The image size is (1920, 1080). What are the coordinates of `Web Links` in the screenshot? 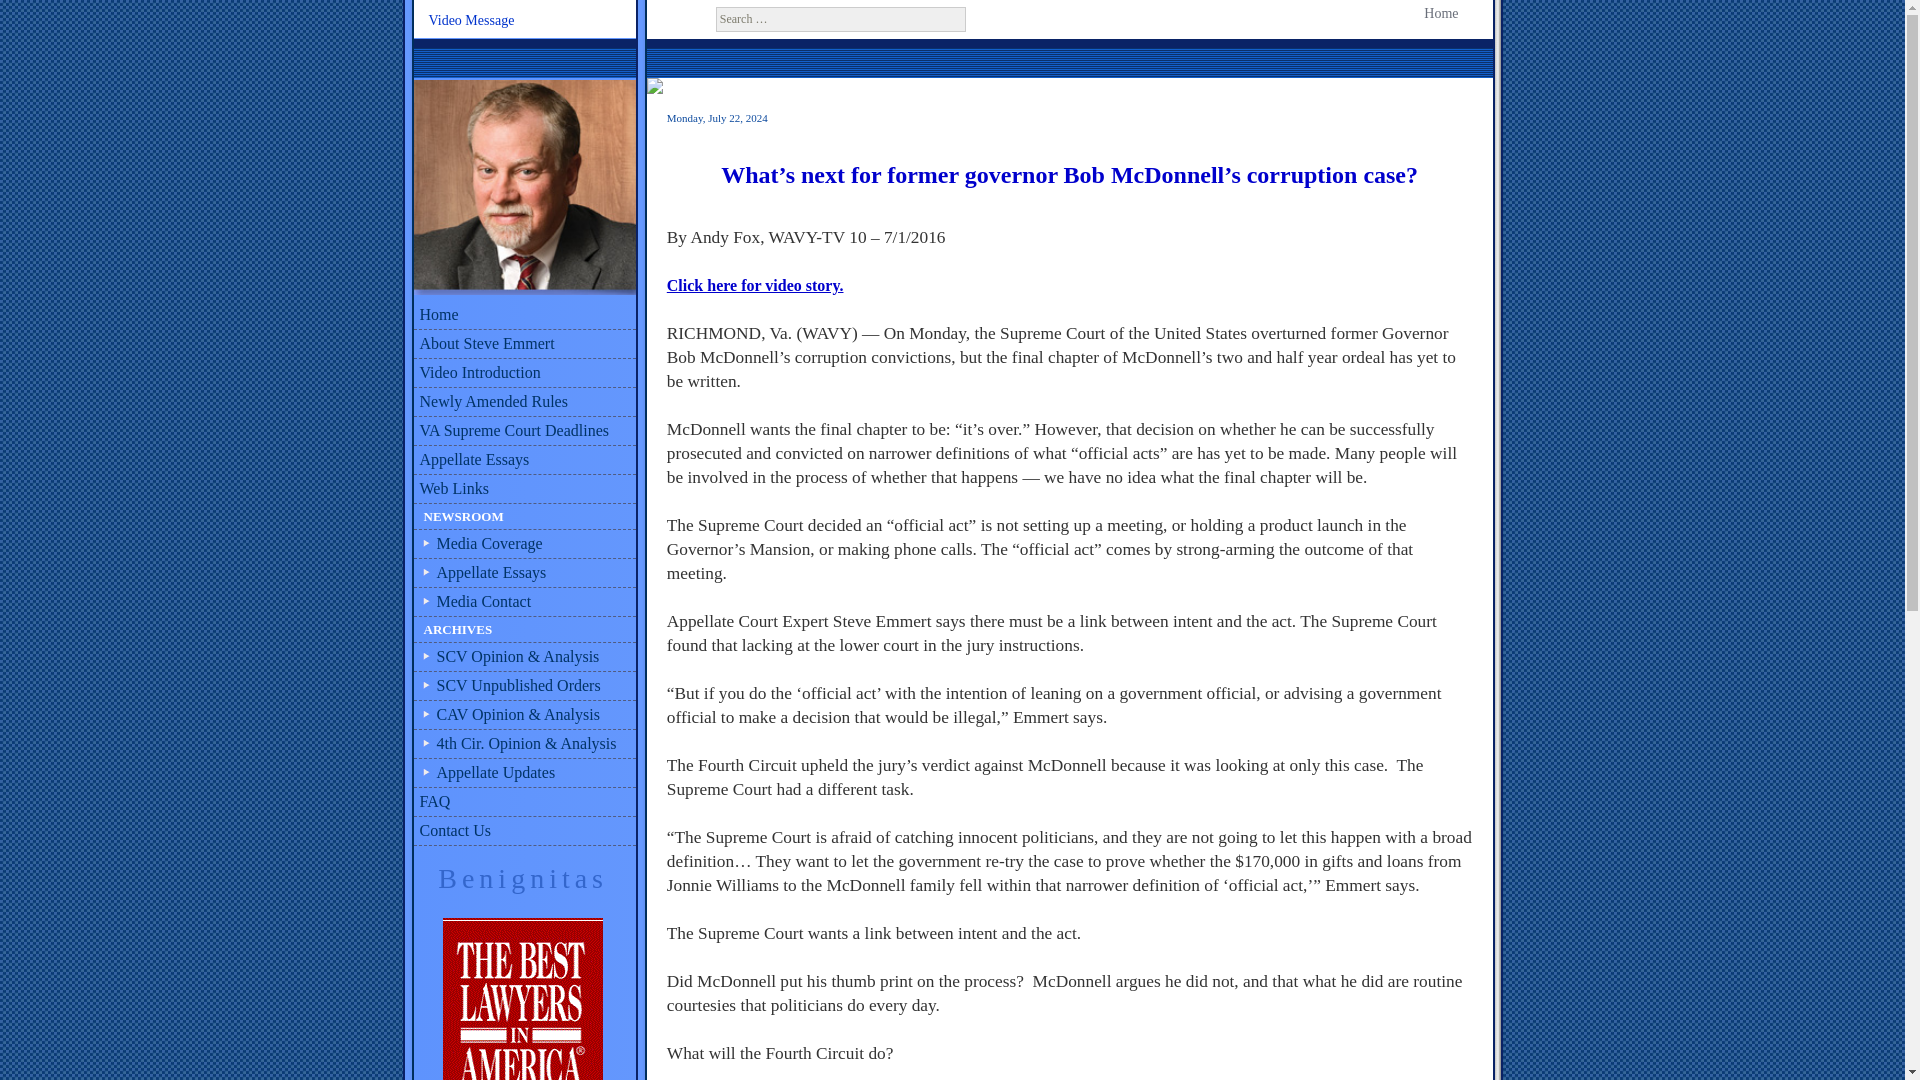 It's located at (524, 490).